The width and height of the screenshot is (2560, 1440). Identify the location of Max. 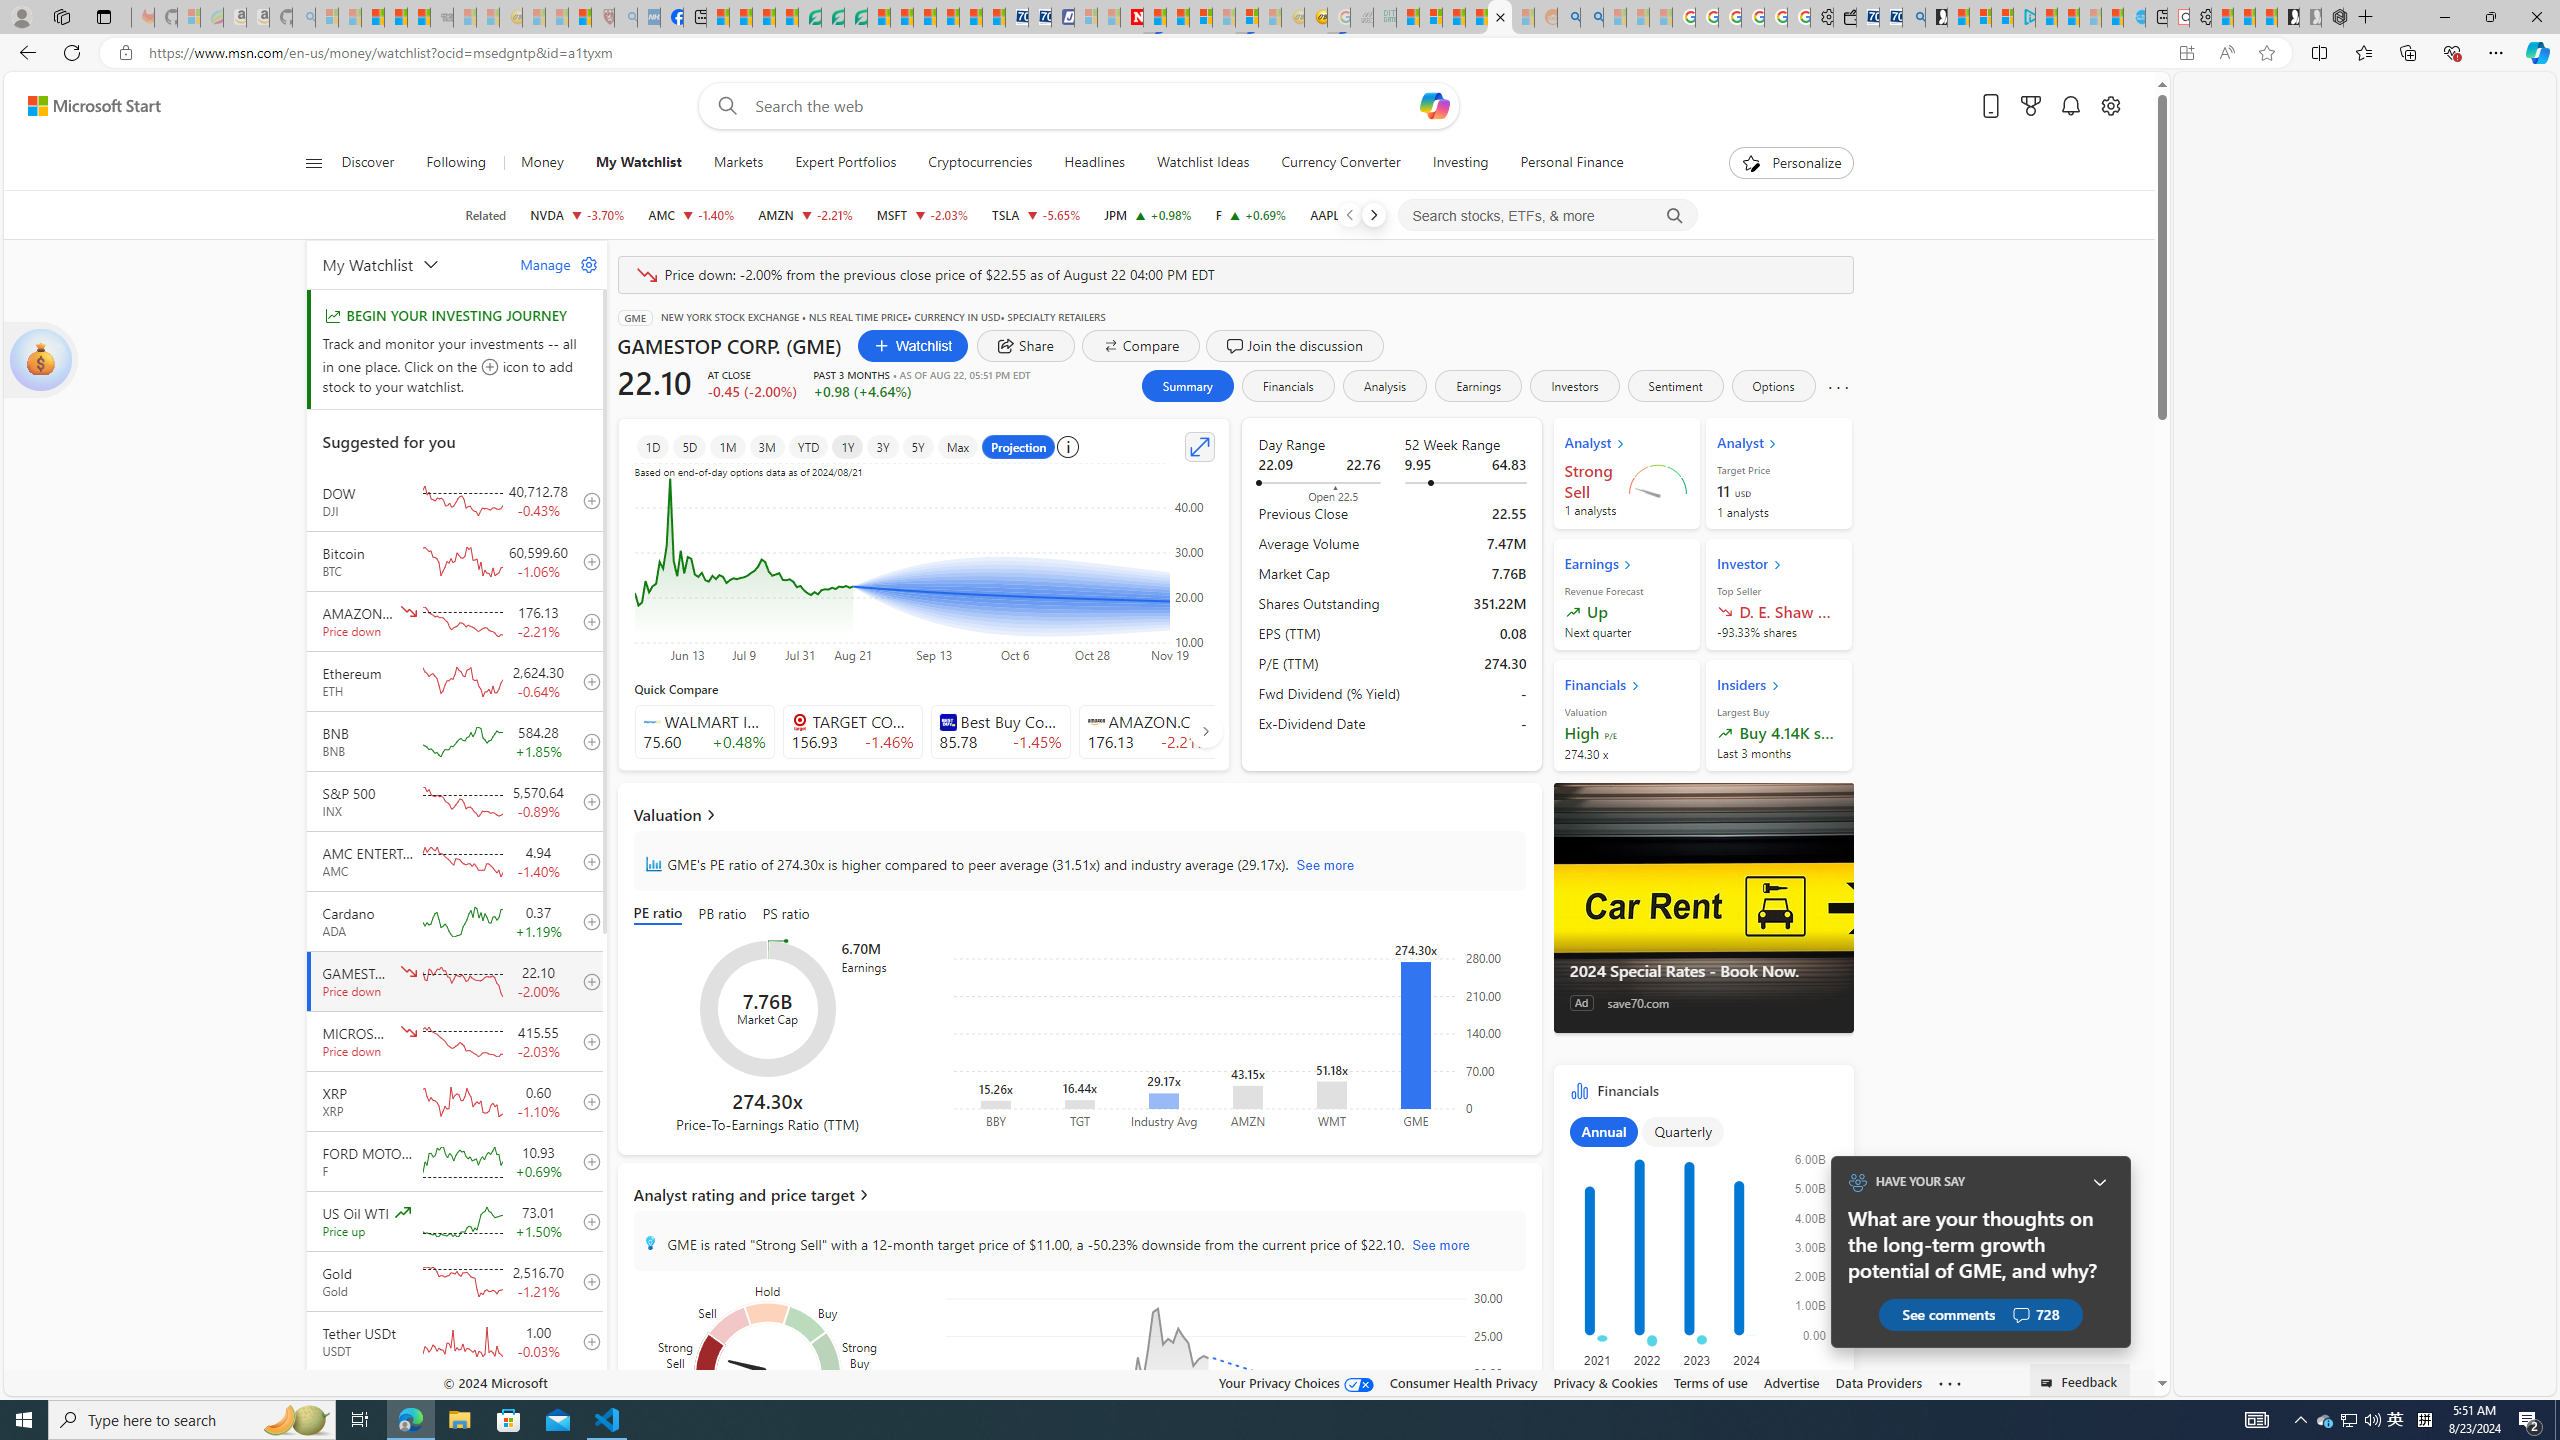
(956, 446).